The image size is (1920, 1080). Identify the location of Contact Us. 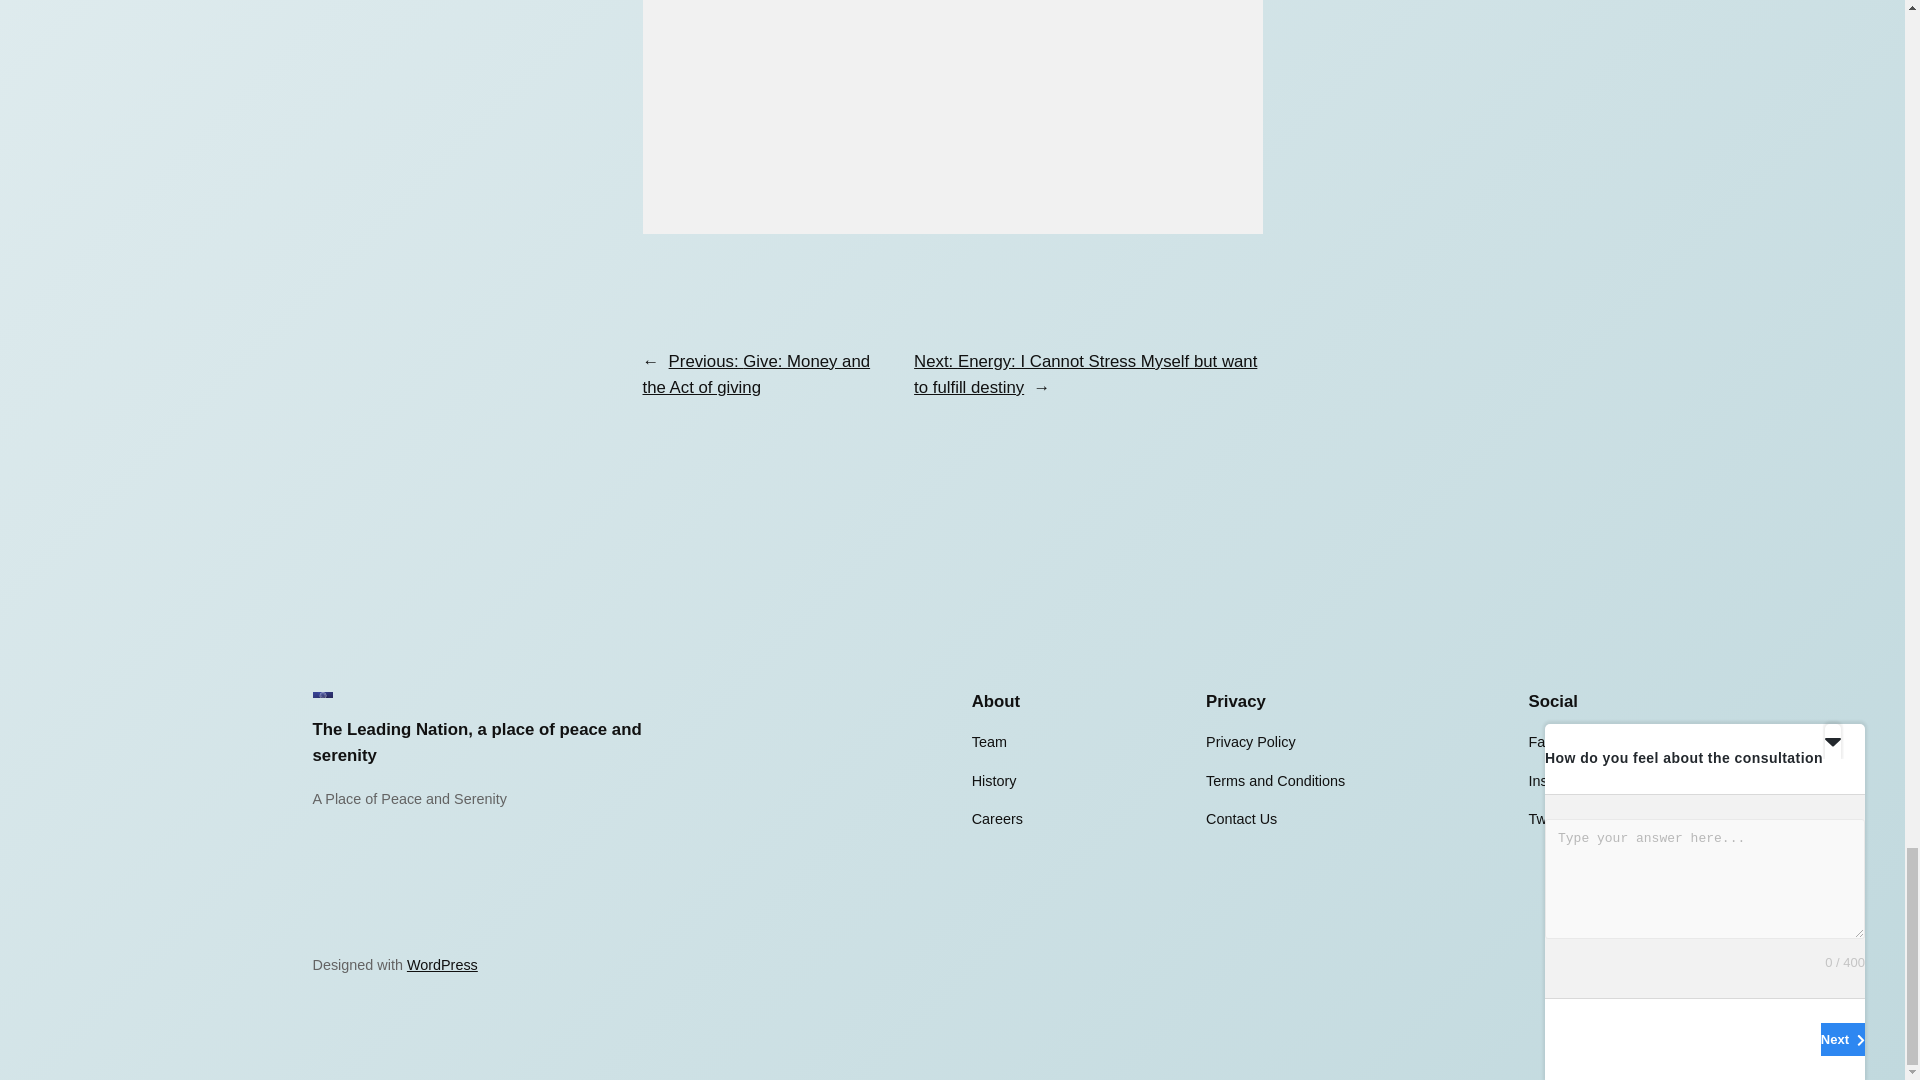
(1240, 818).